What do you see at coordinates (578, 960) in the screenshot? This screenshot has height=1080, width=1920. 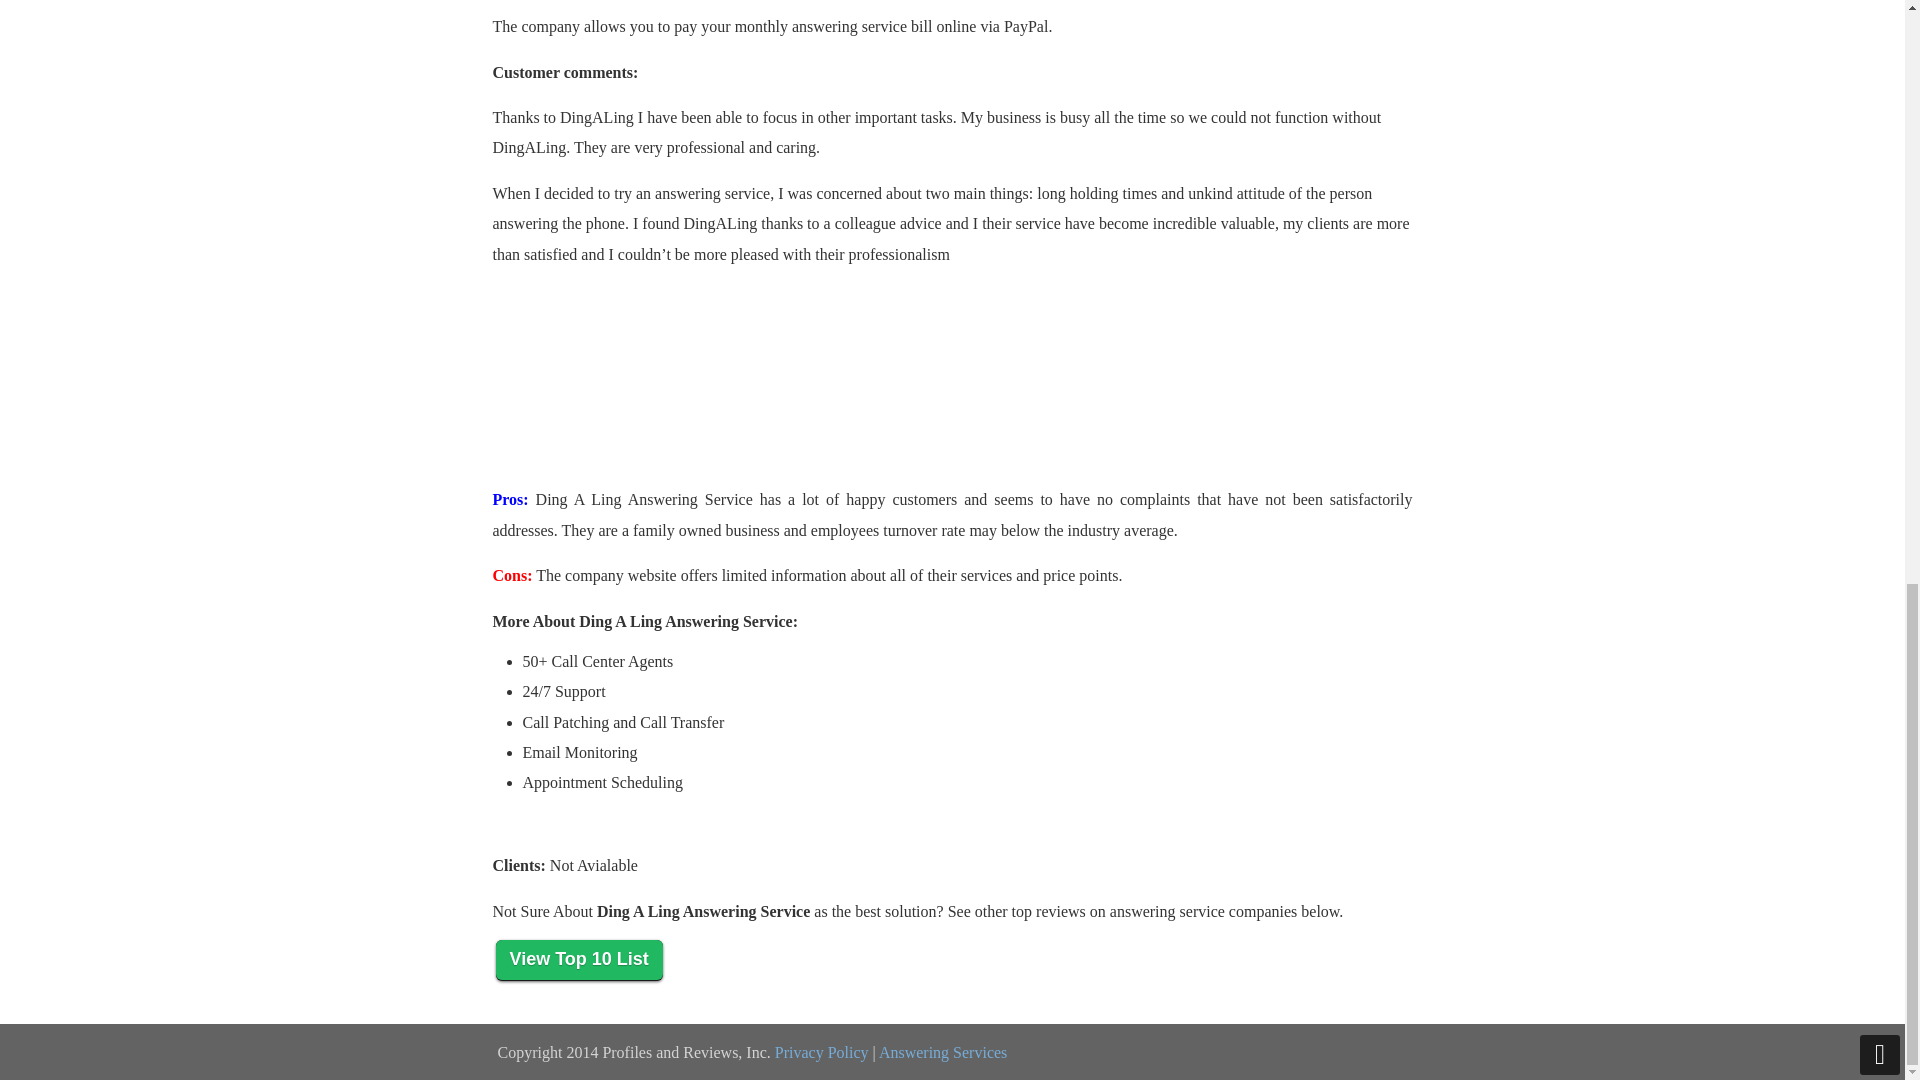 I see `View Top 10 List` at bounding box center [578, 960].